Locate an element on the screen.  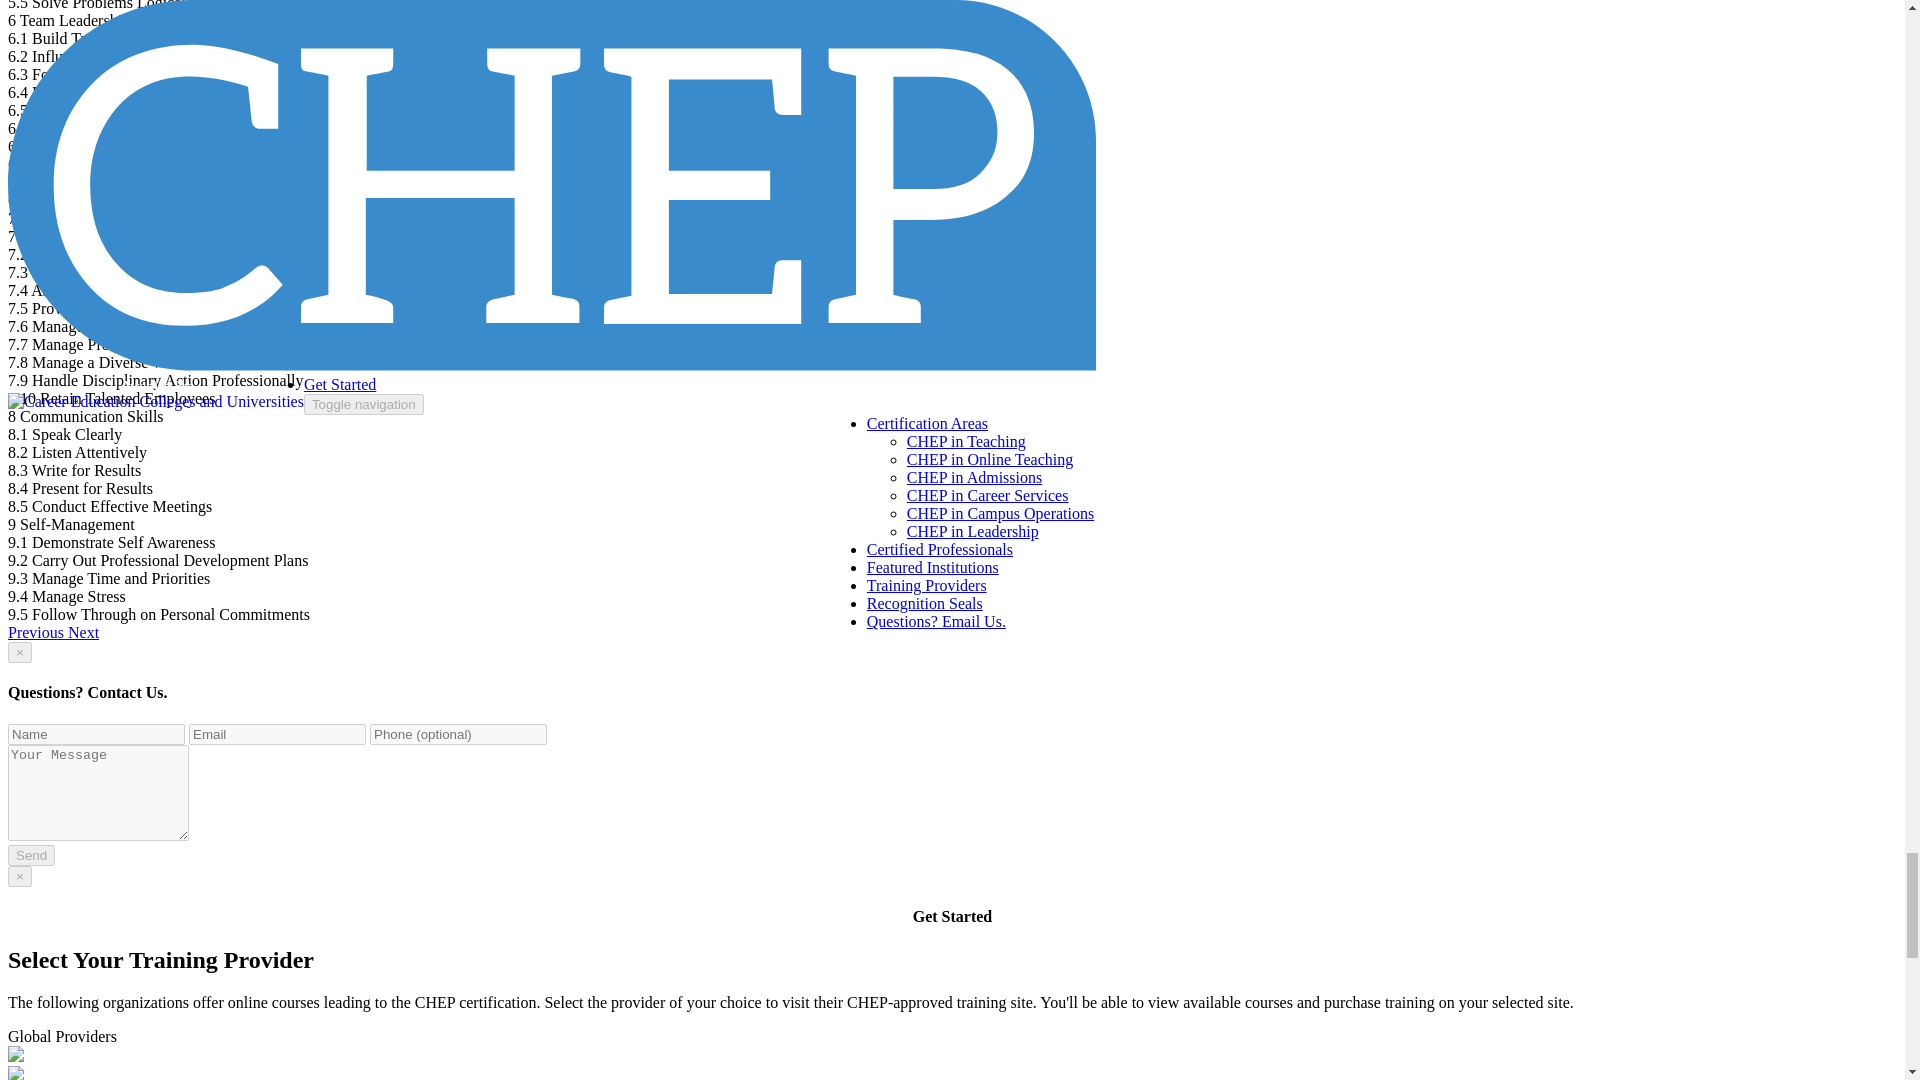
Send is located at coordinates (31, 855).